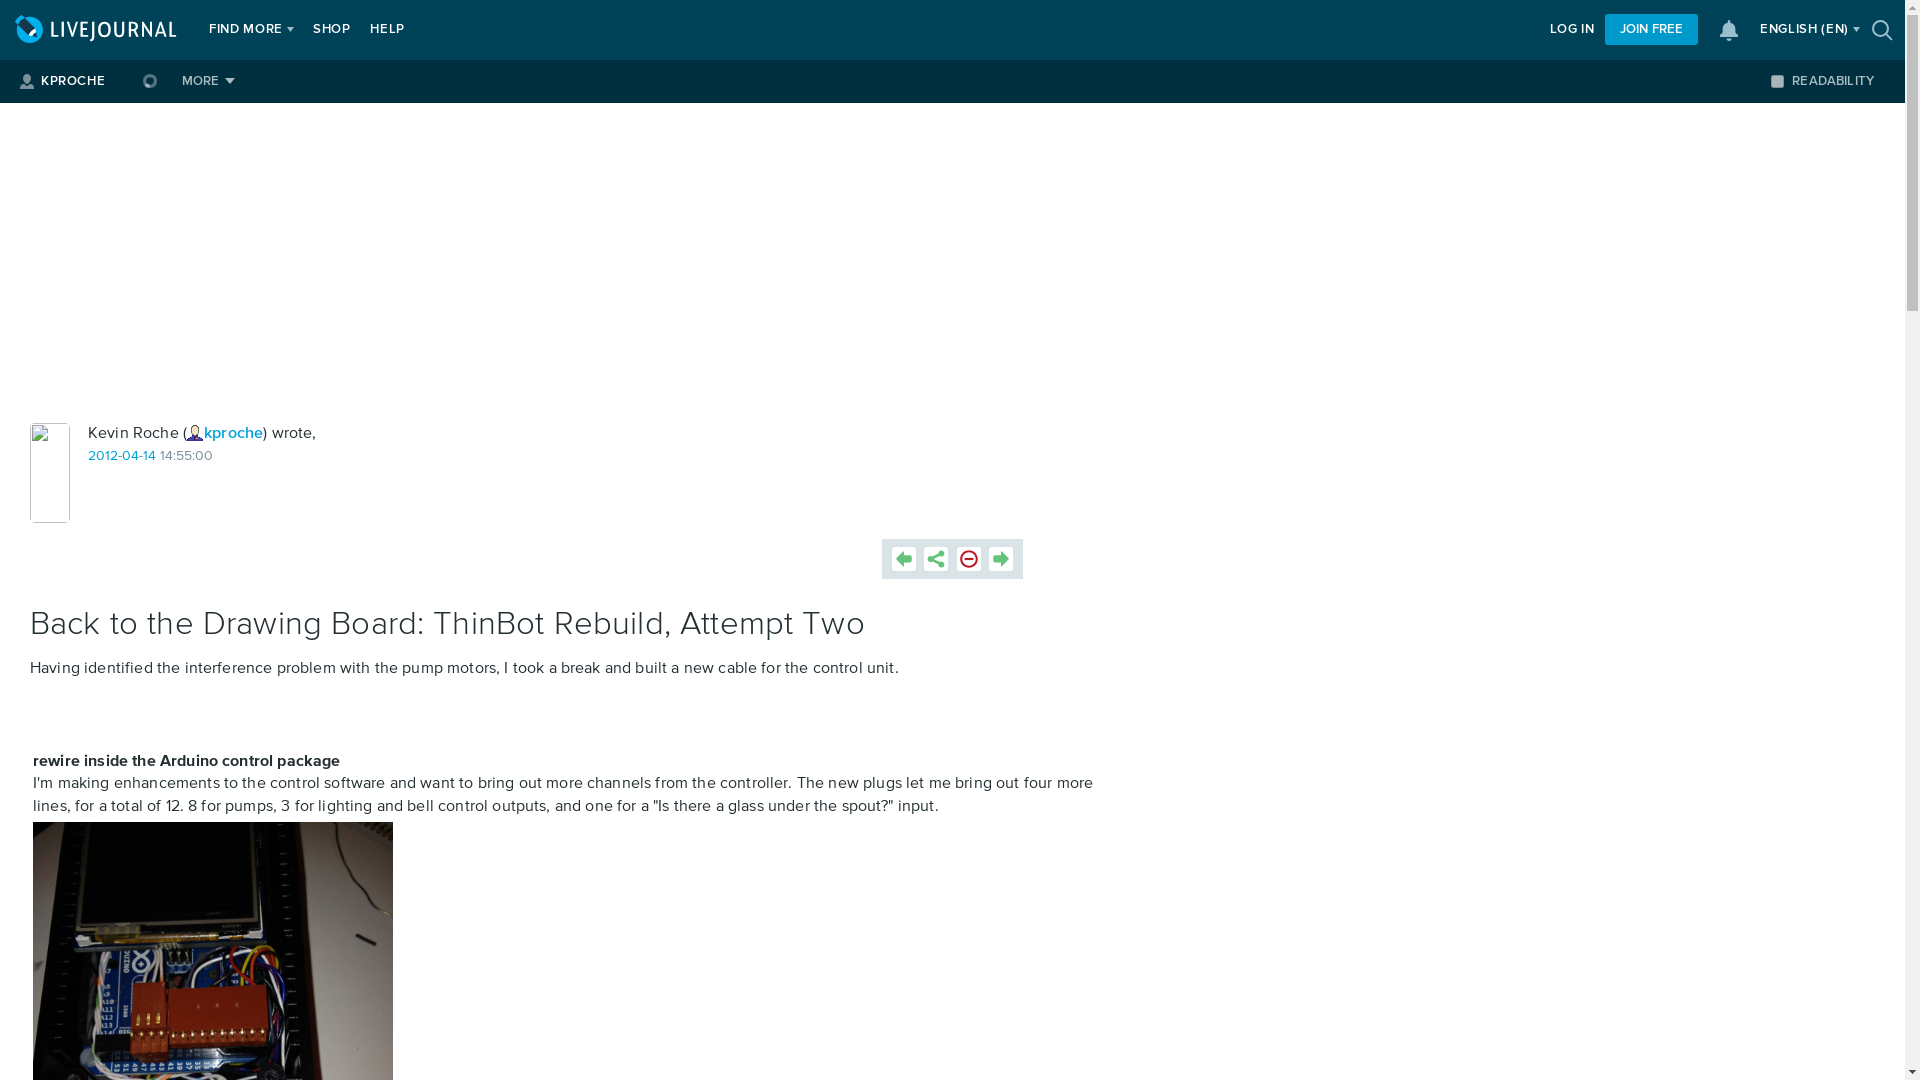  What do you see at coordinates (98, 30) in the screenshot?
I see `LIVEJOURNAL` at bounding box center [98, 30].